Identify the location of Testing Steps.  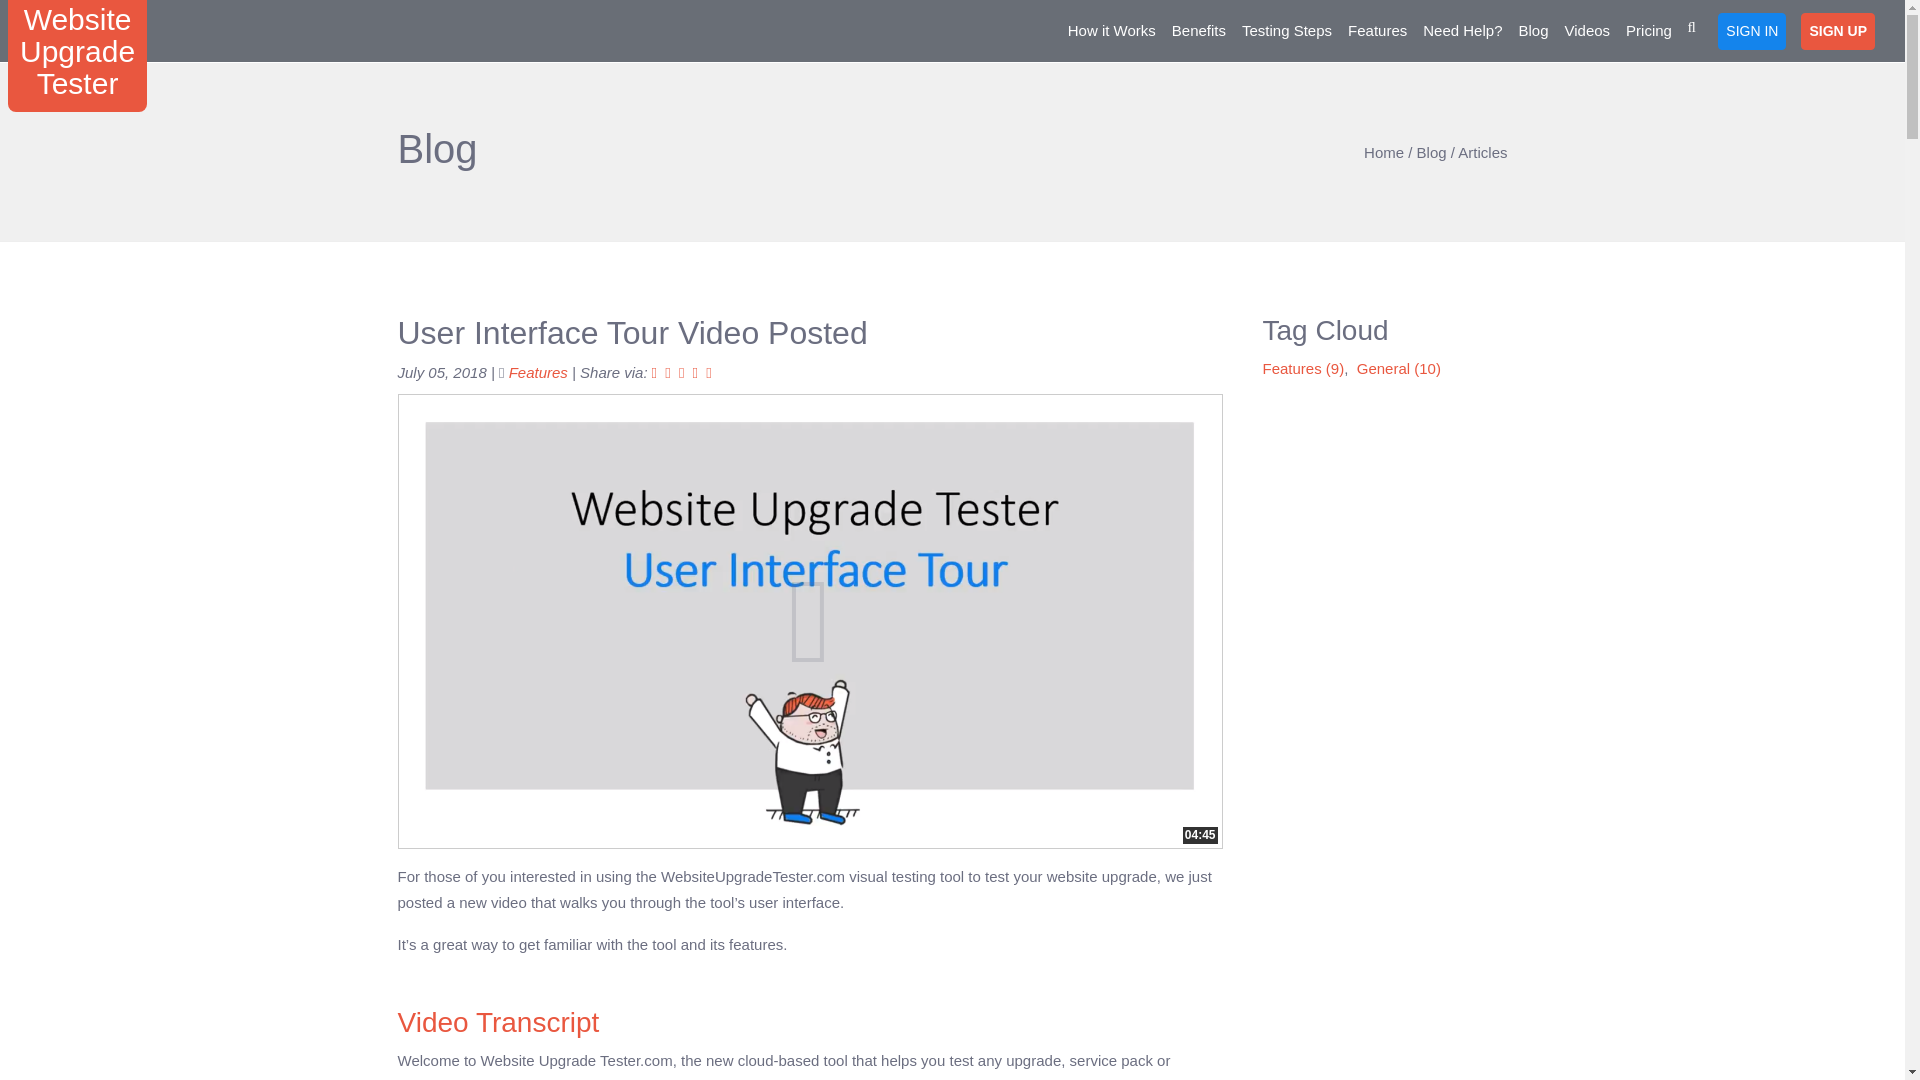
(1287, 30).